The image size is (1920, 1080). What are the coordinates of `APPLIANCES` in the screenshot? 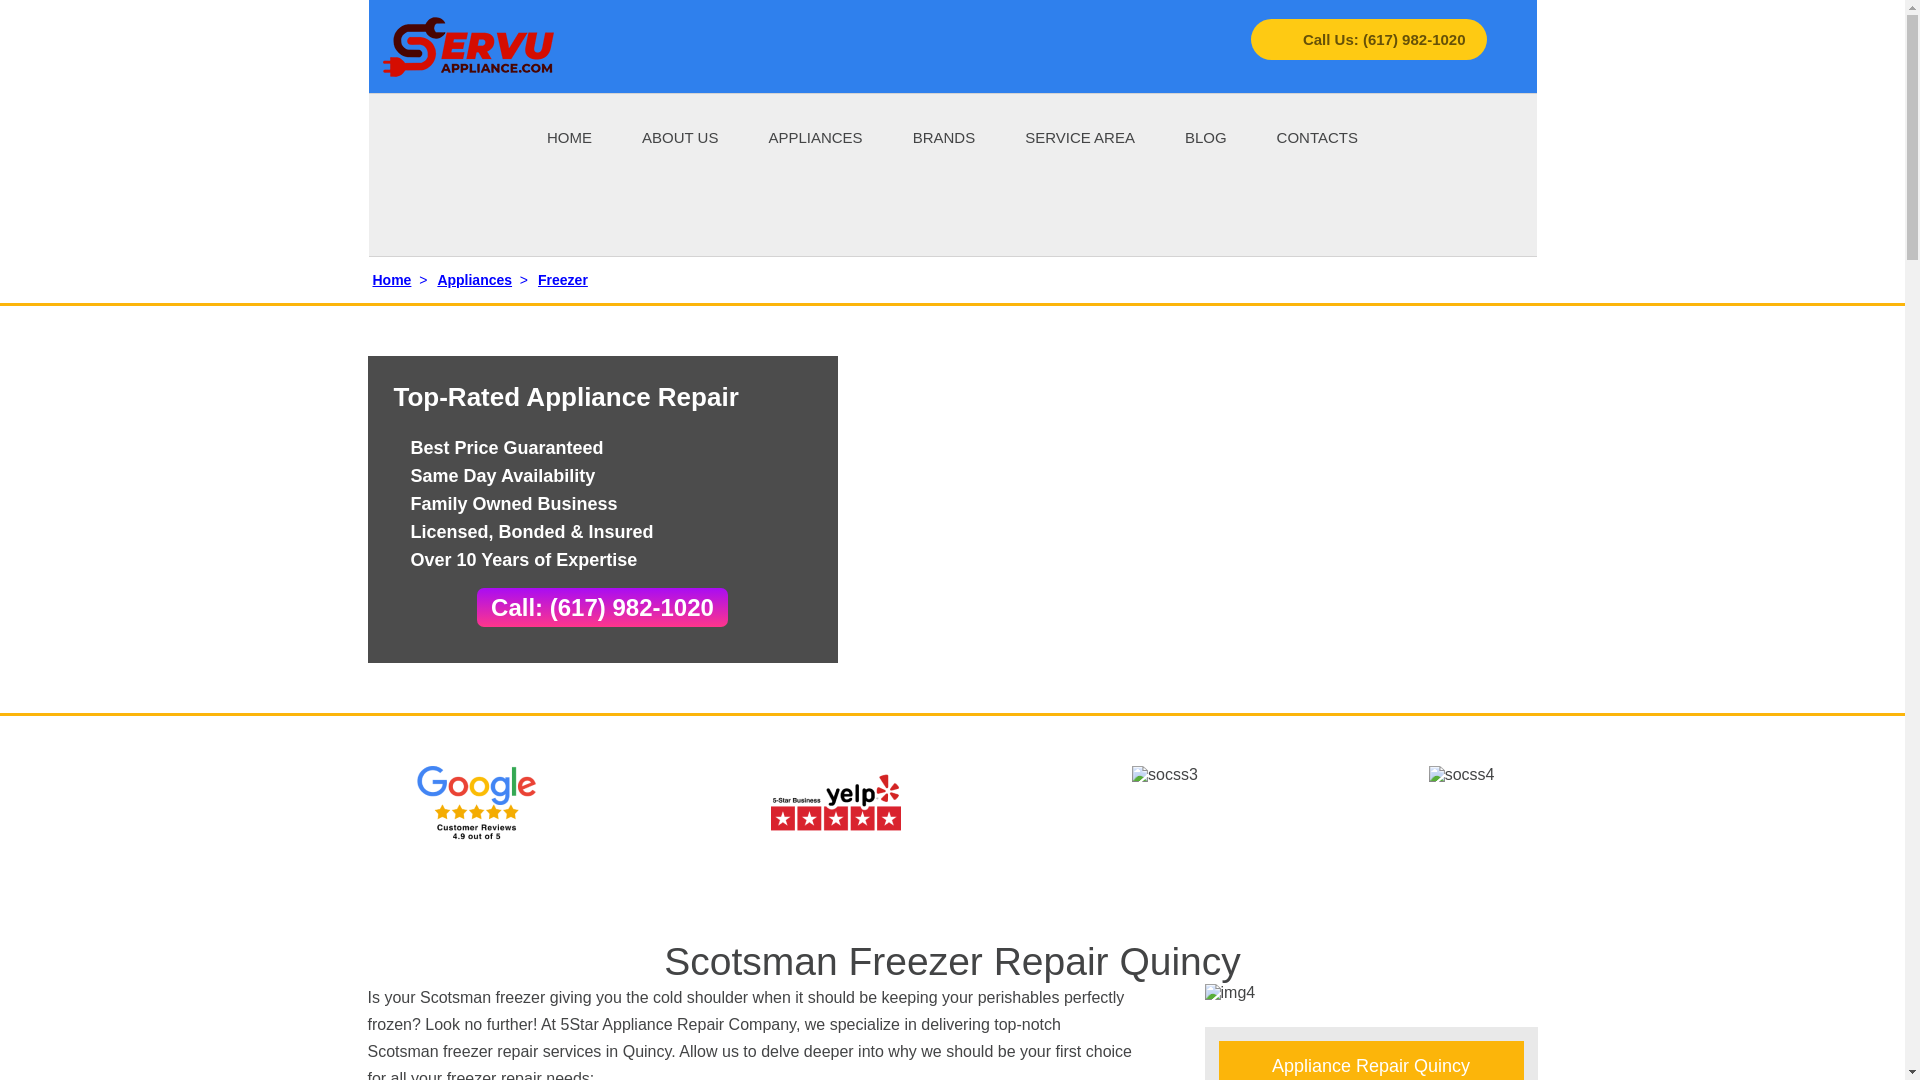 It's located at (815, 136).